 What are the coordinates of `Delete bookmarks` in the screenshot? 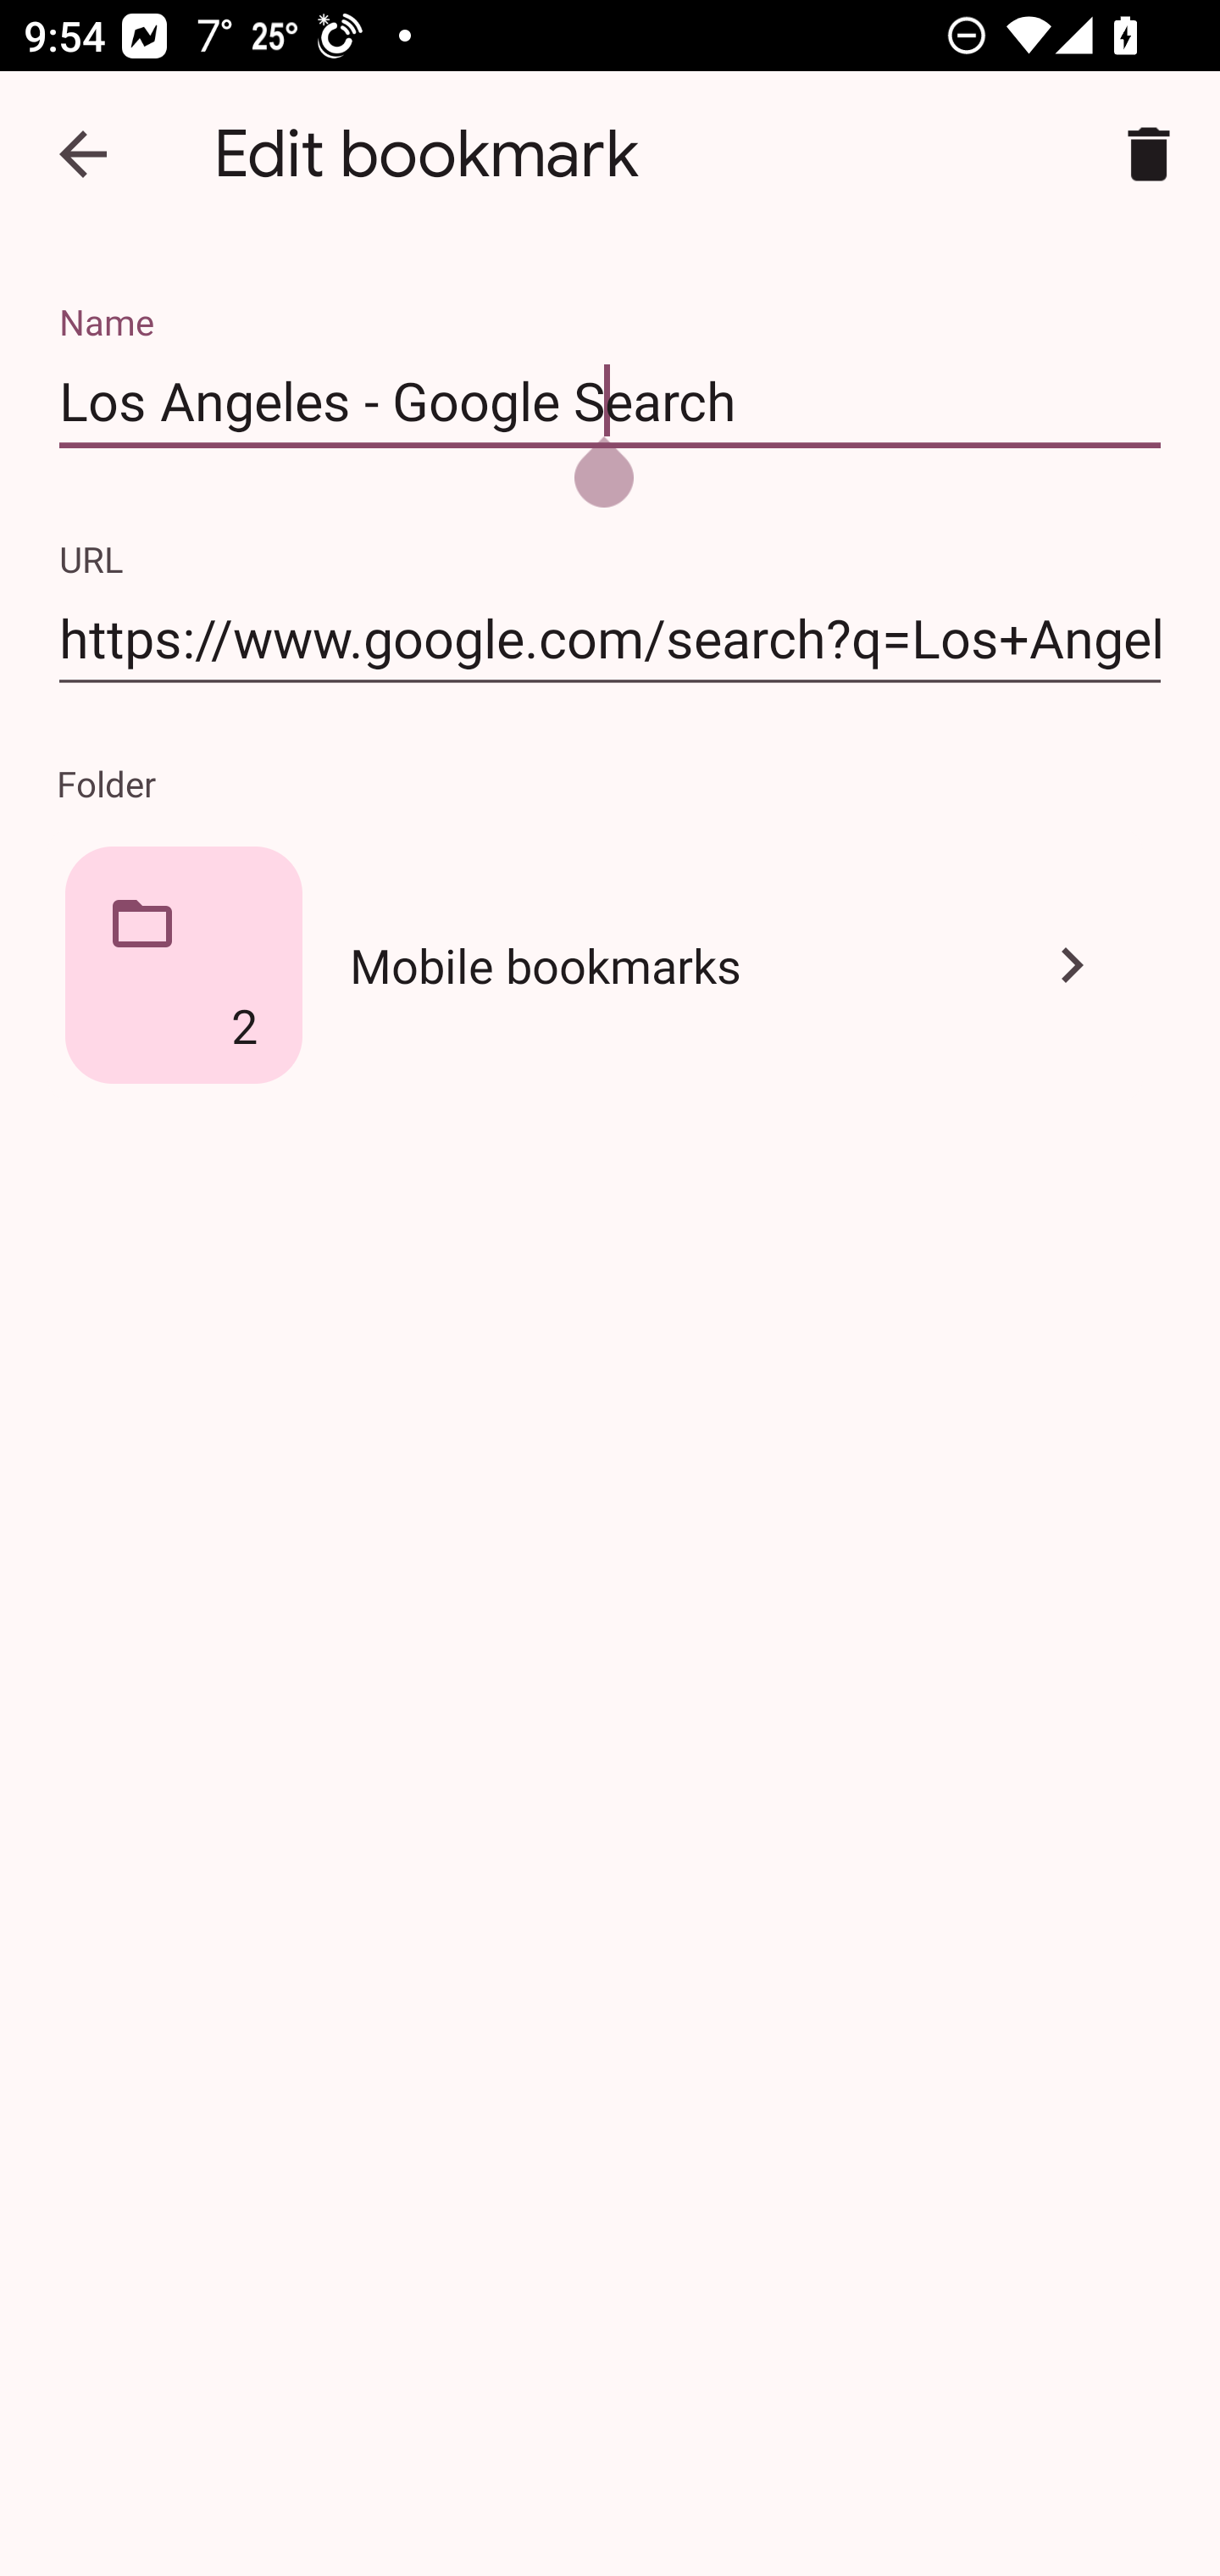 It's located at (1149, 154).